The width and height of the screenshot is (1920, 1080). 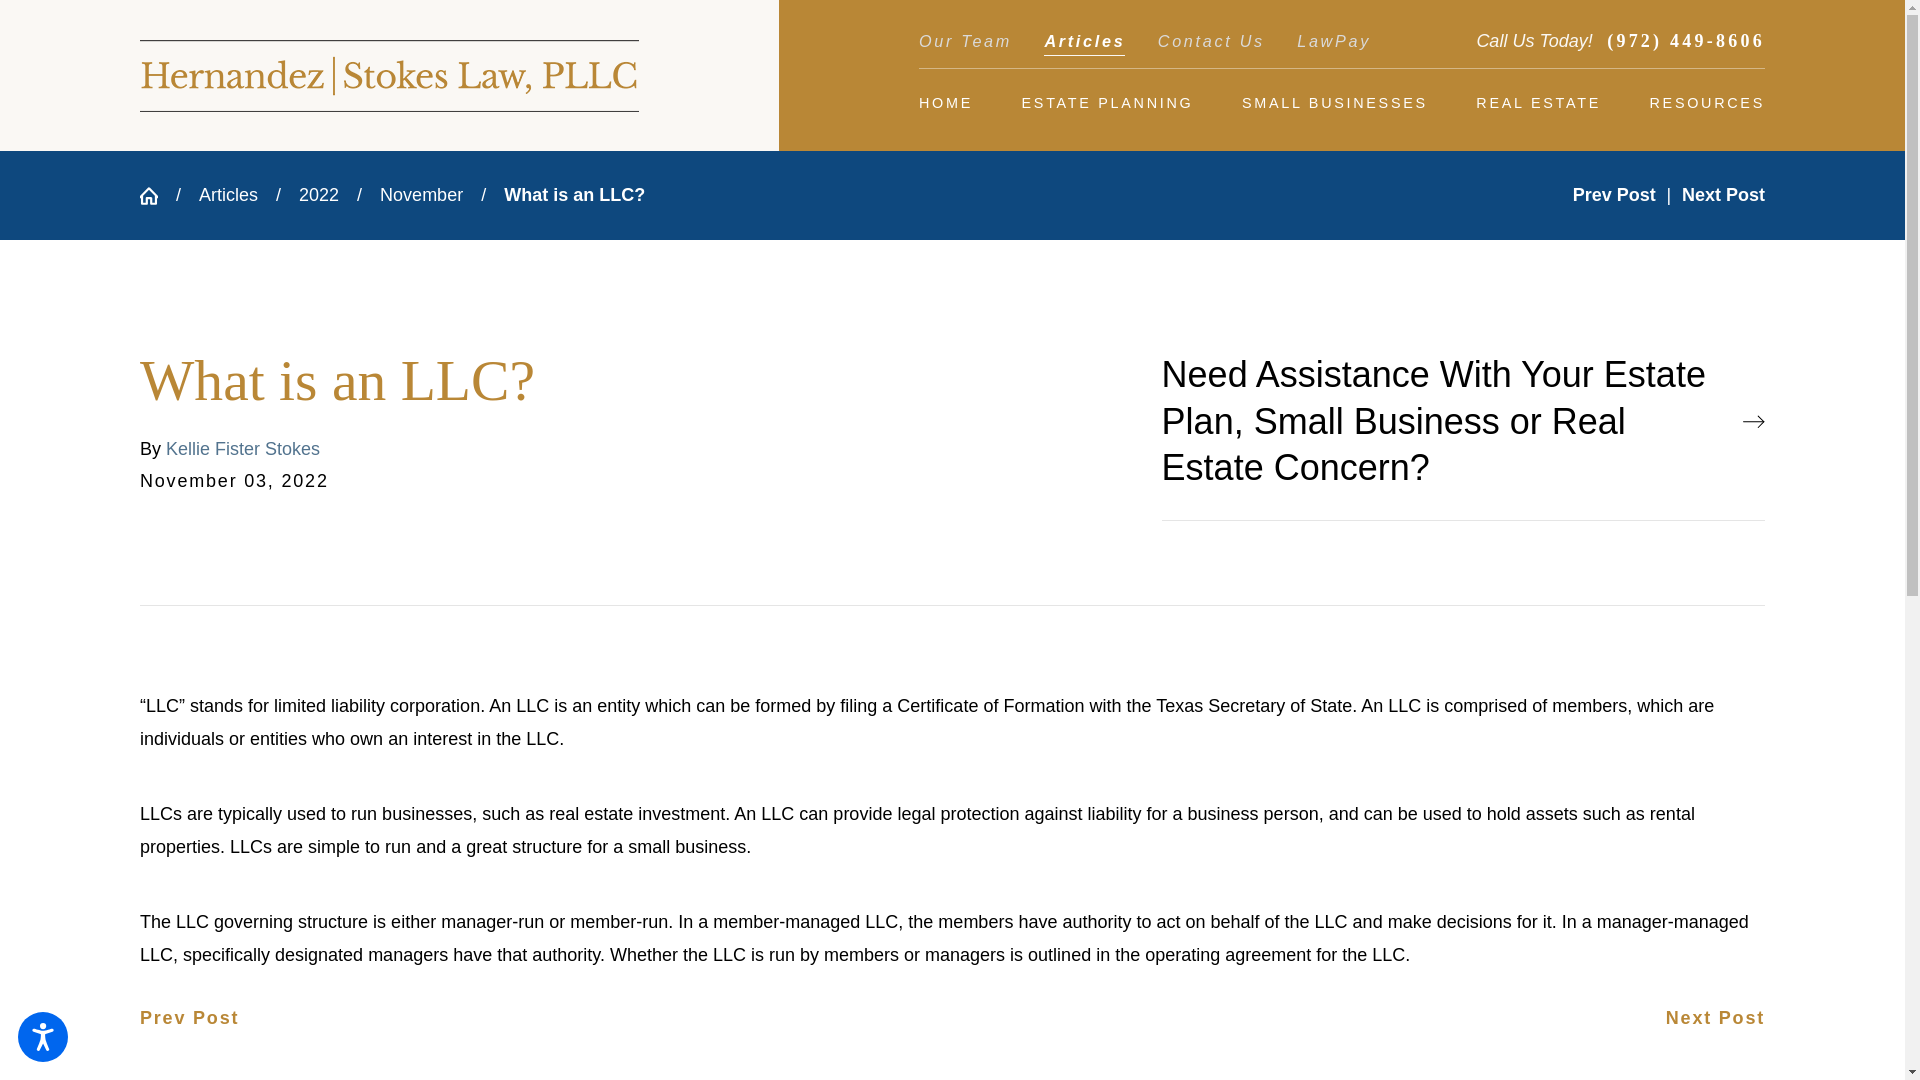 I want to click on November, so click(x=421, y=194).